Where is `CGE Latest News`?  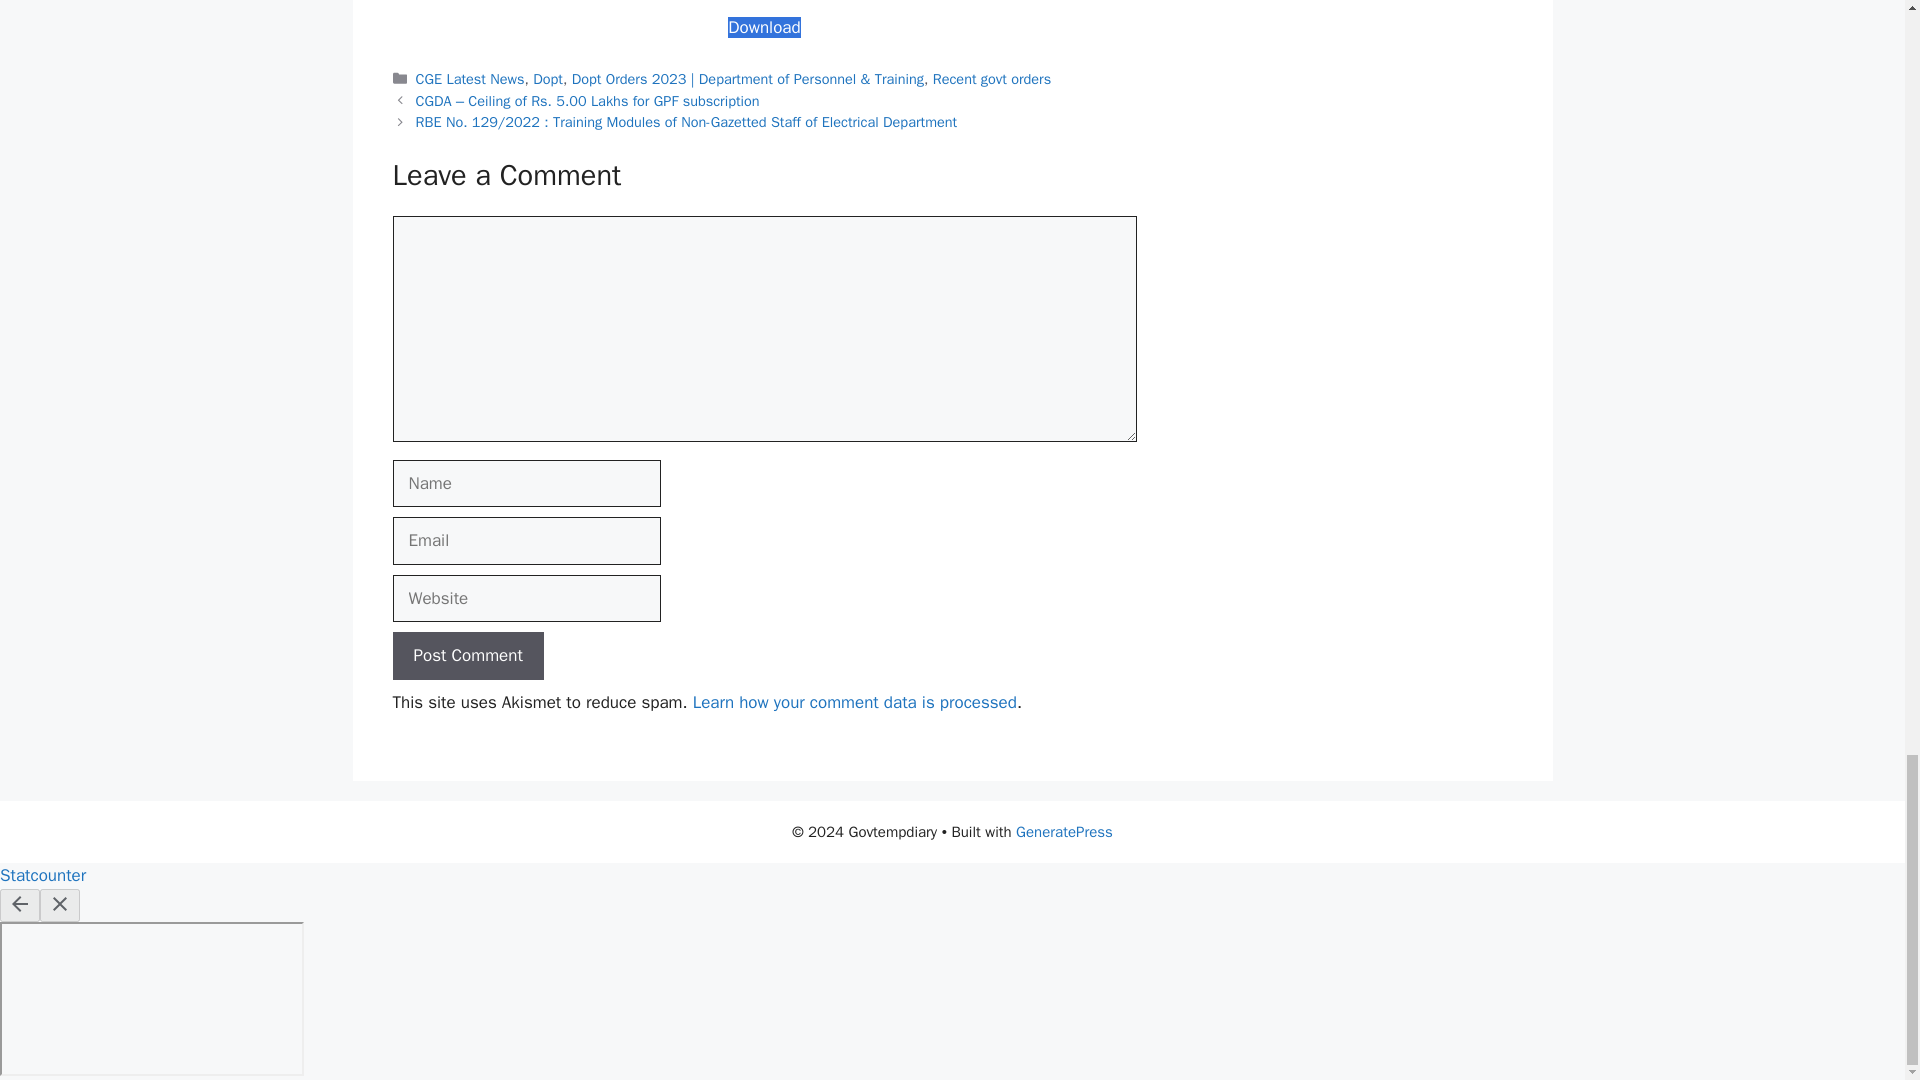
CGE Latest News is located at coordinates (470, 78).